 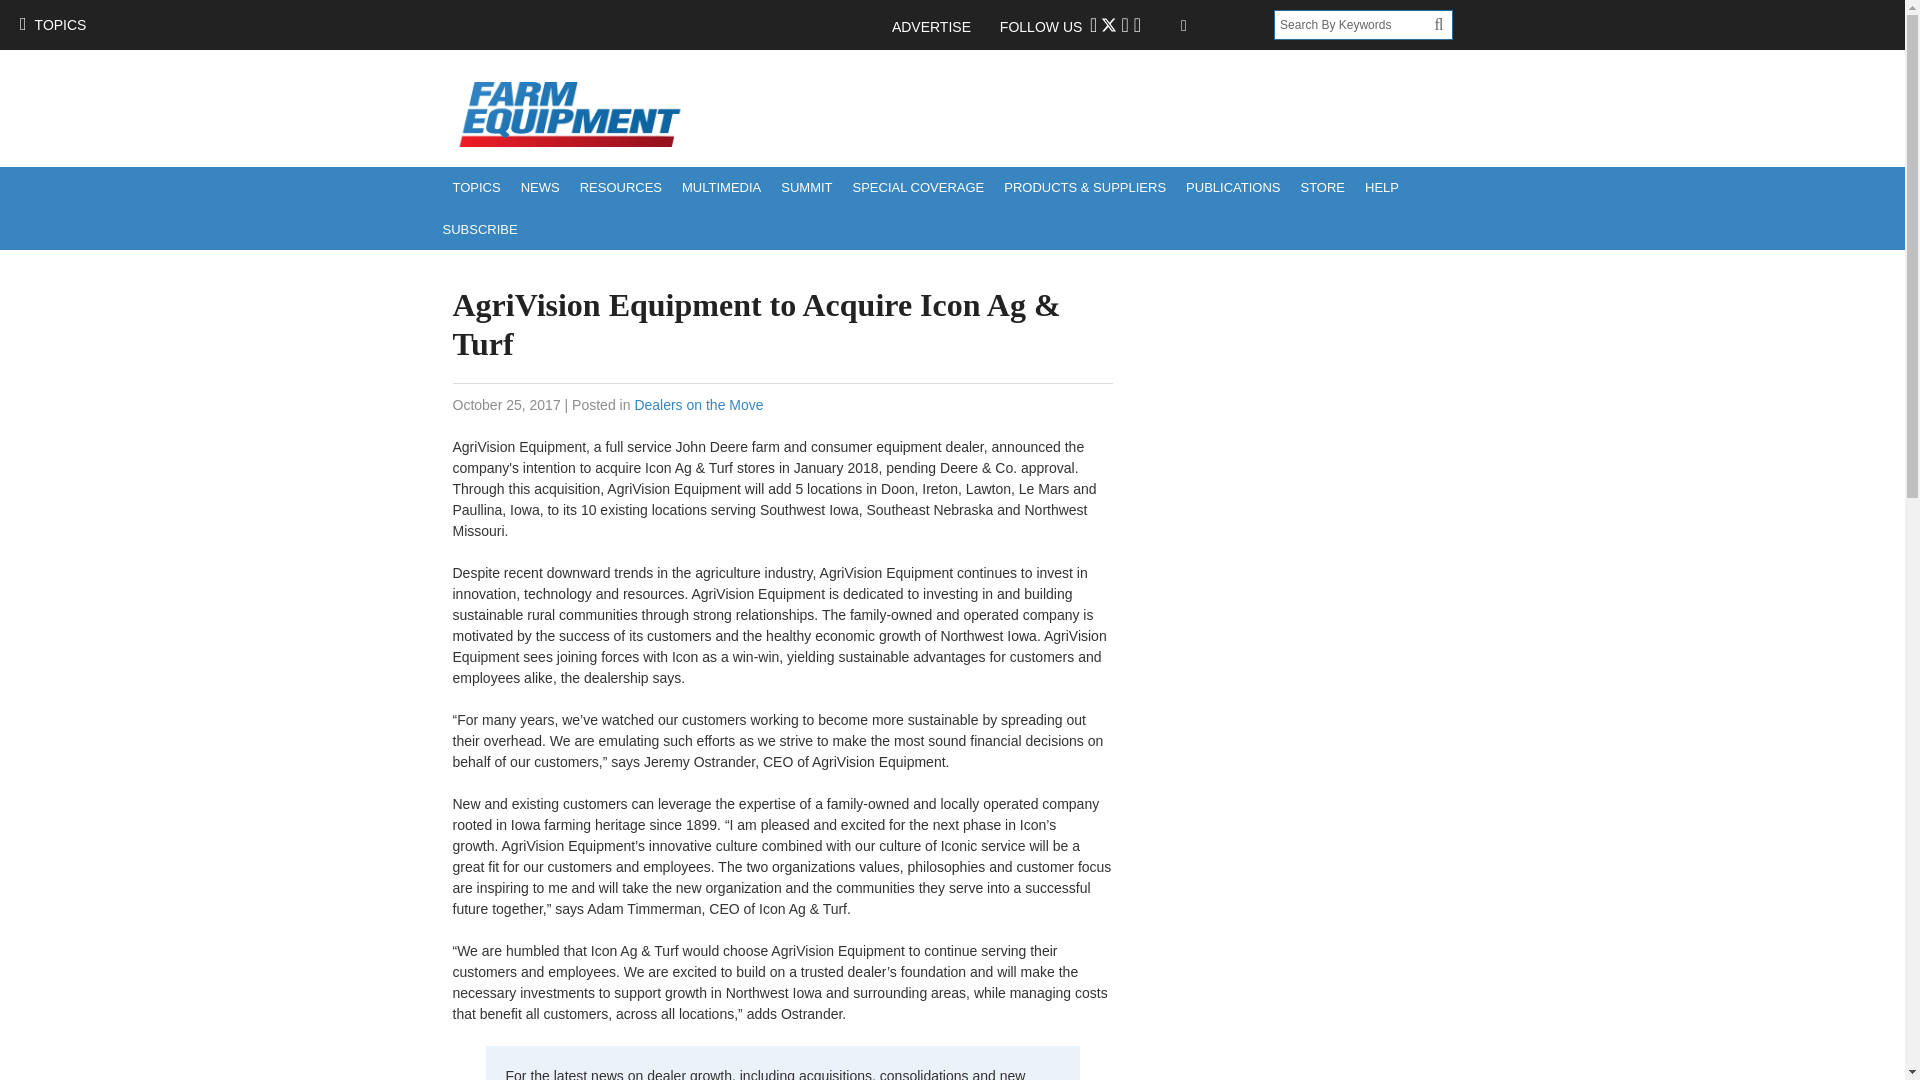 I want to click on TOPICS, so click(x=52, y=24).